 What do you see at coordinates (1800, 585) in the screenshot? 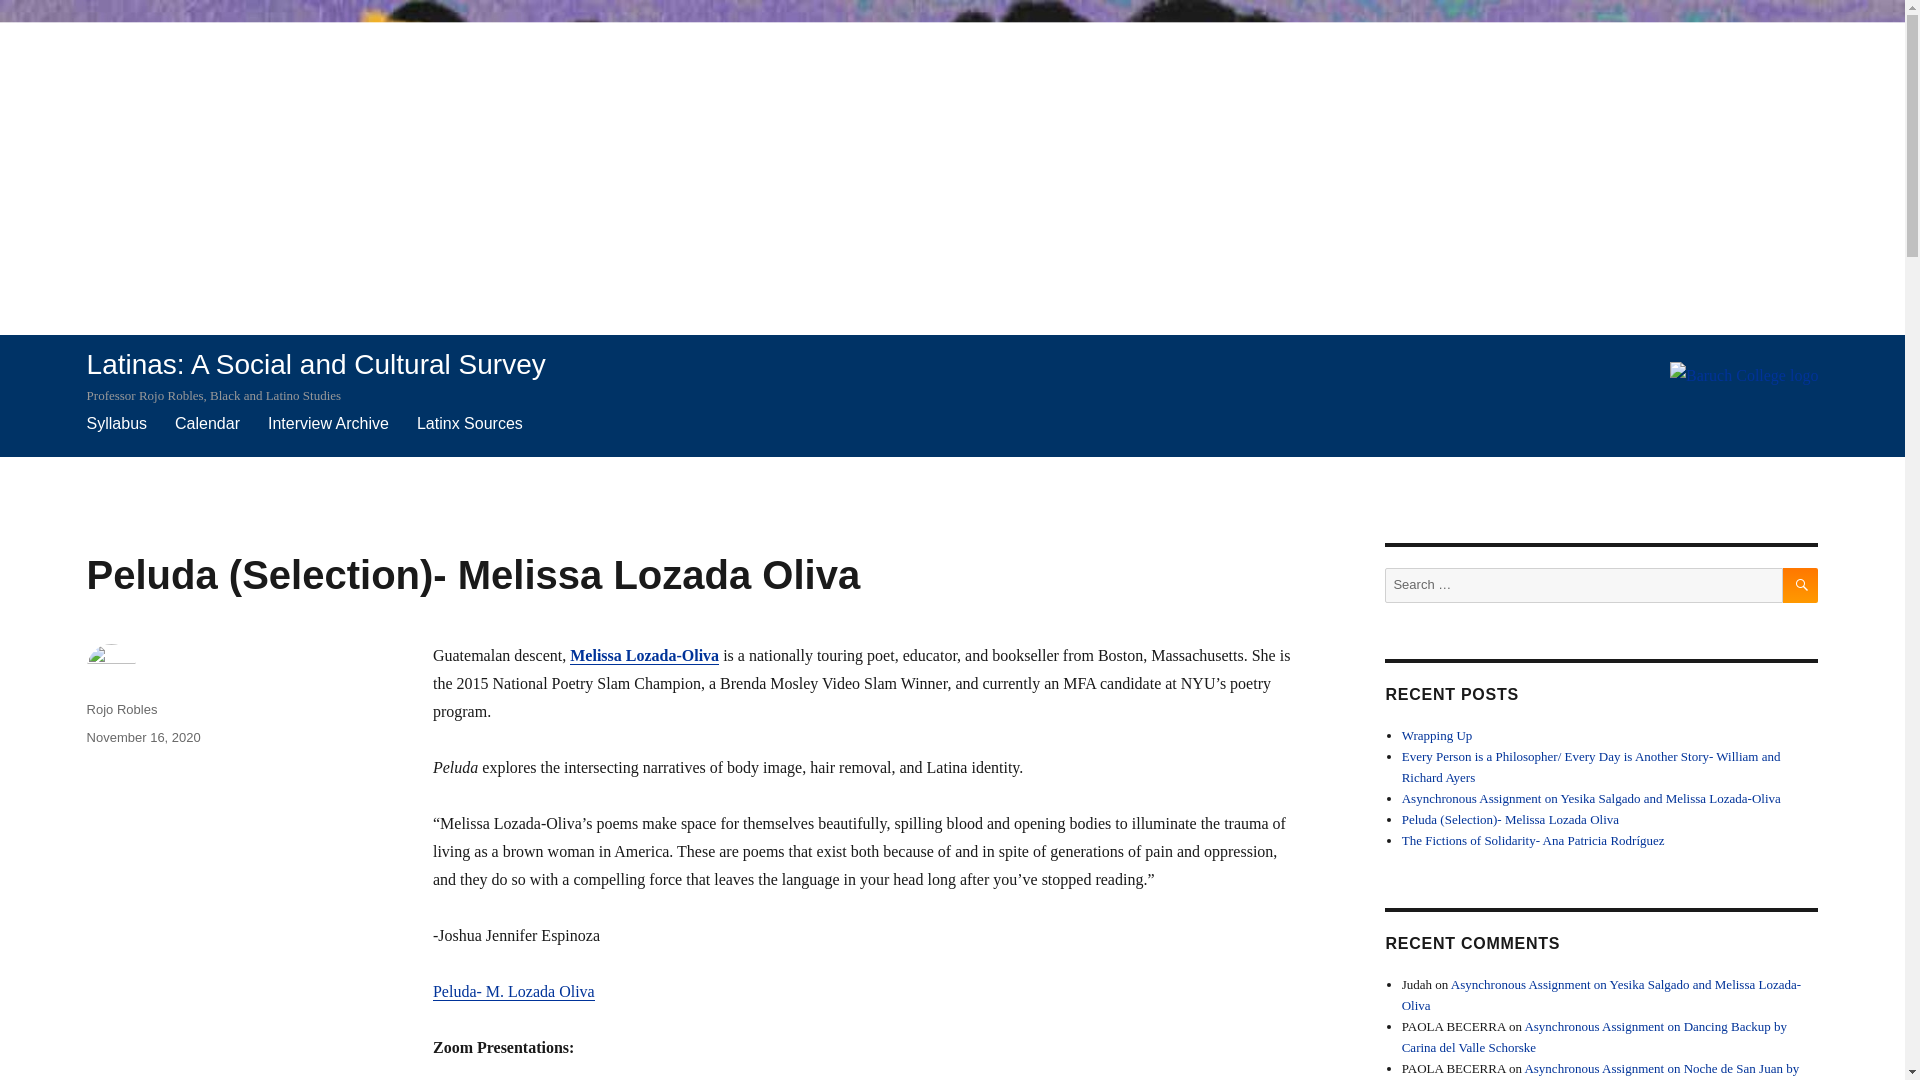
I see `SEARCH` at bounding box center [1800, 585].